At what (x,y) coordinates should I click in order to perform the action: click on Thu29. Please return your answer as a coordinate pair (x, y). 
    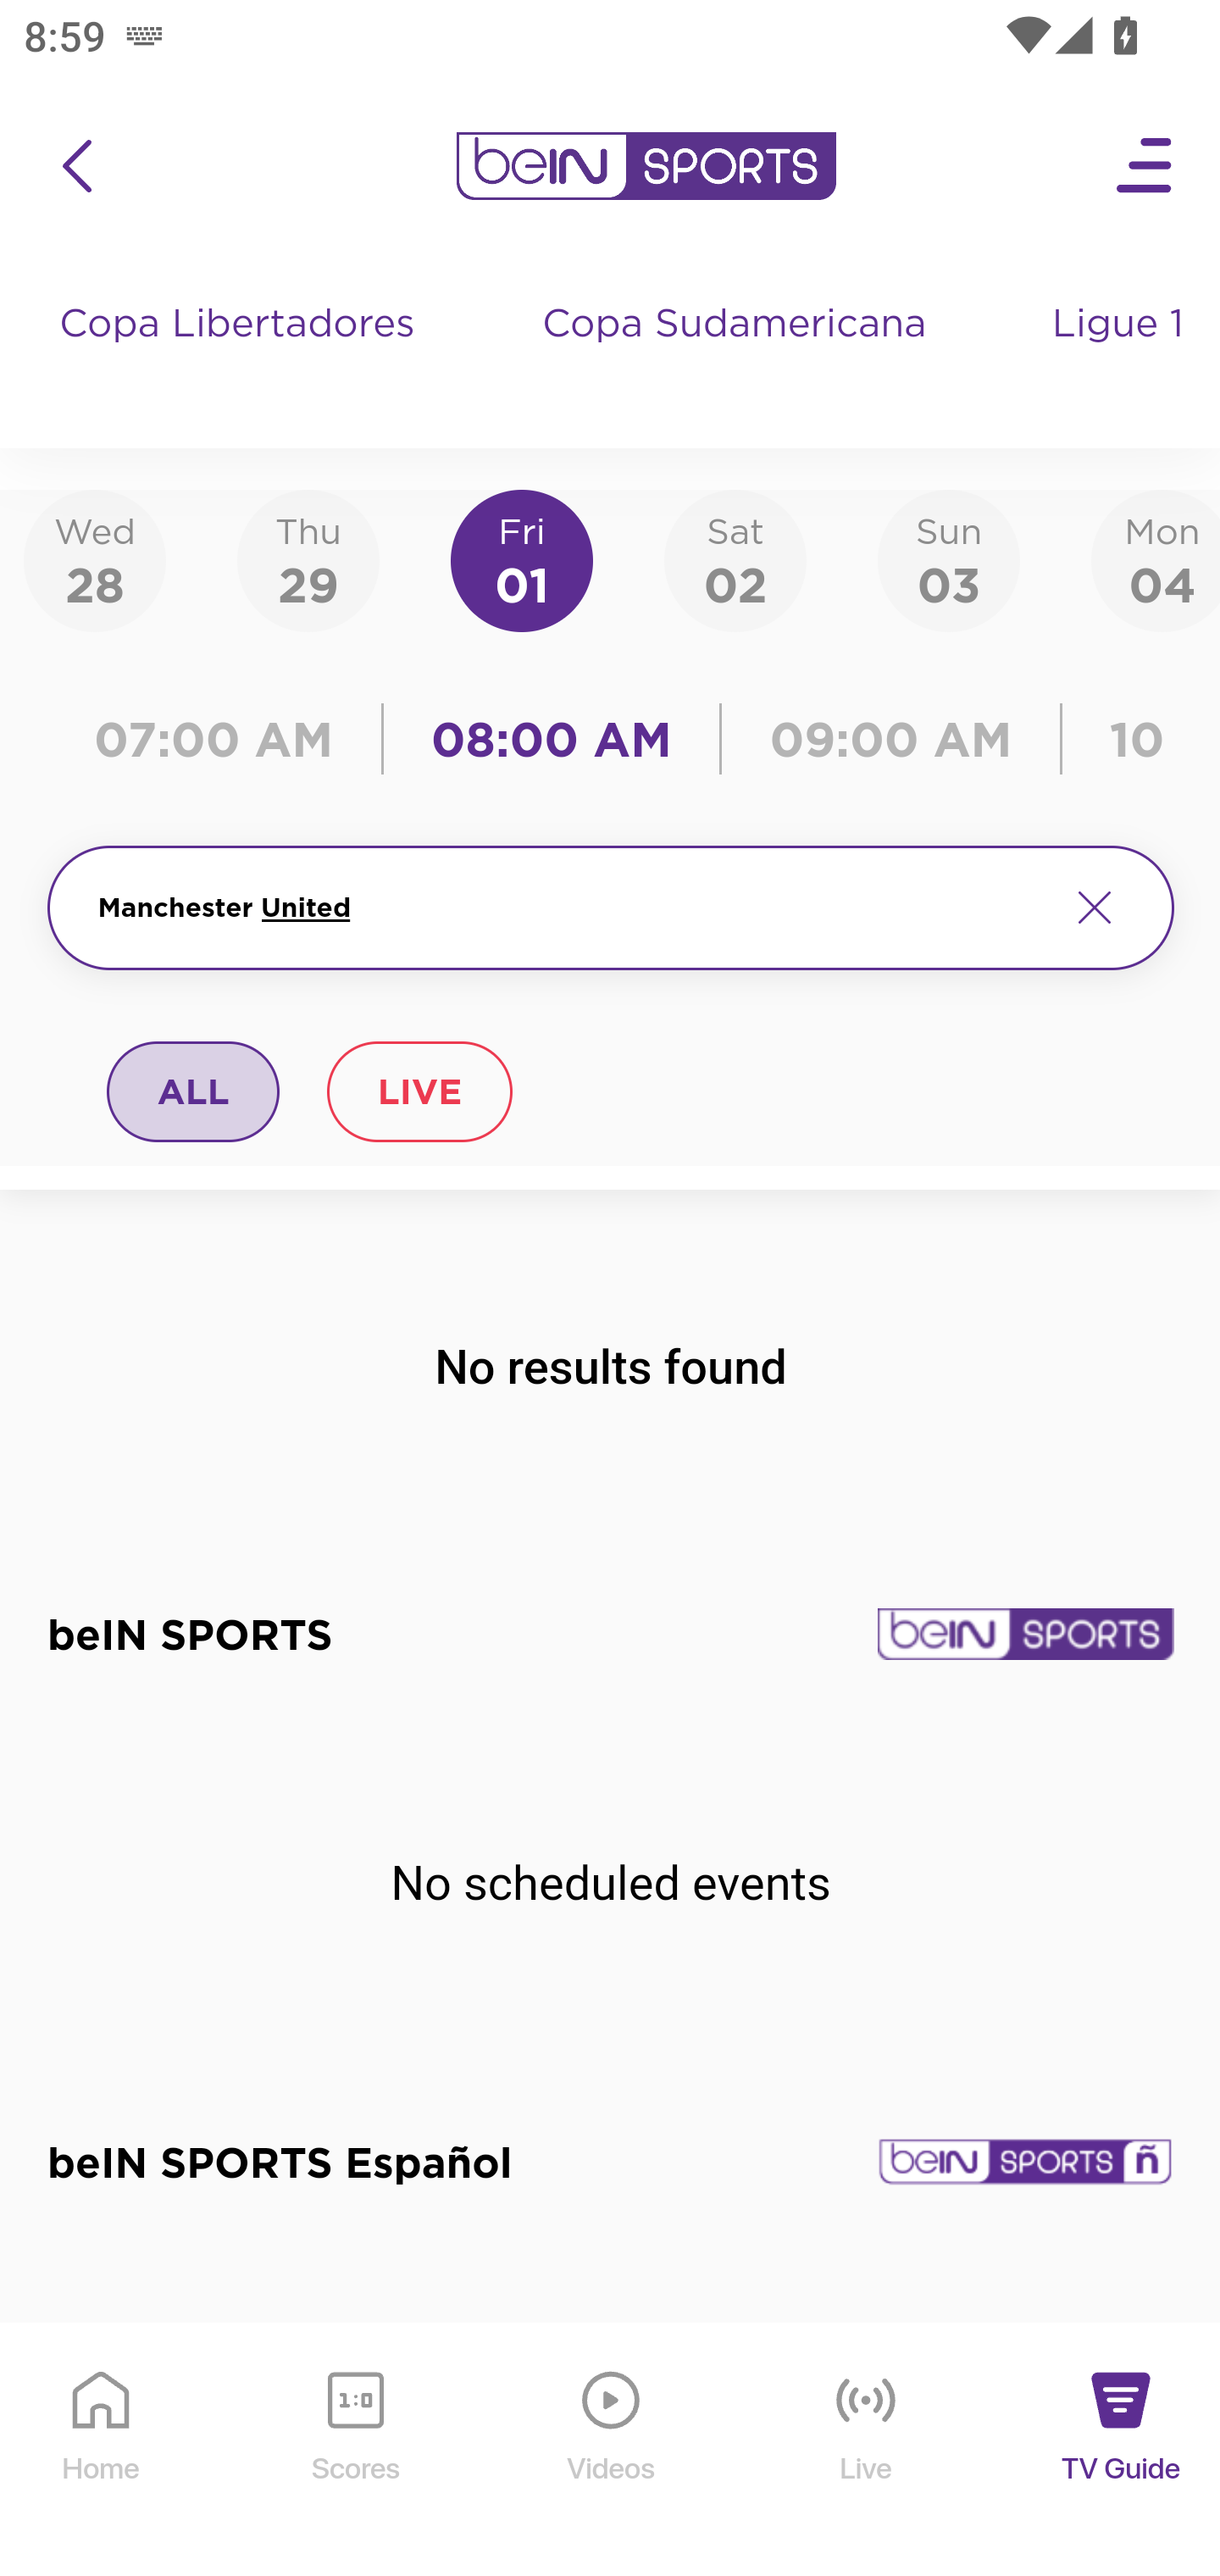
    Looking at the image, I should click on (308, 559).